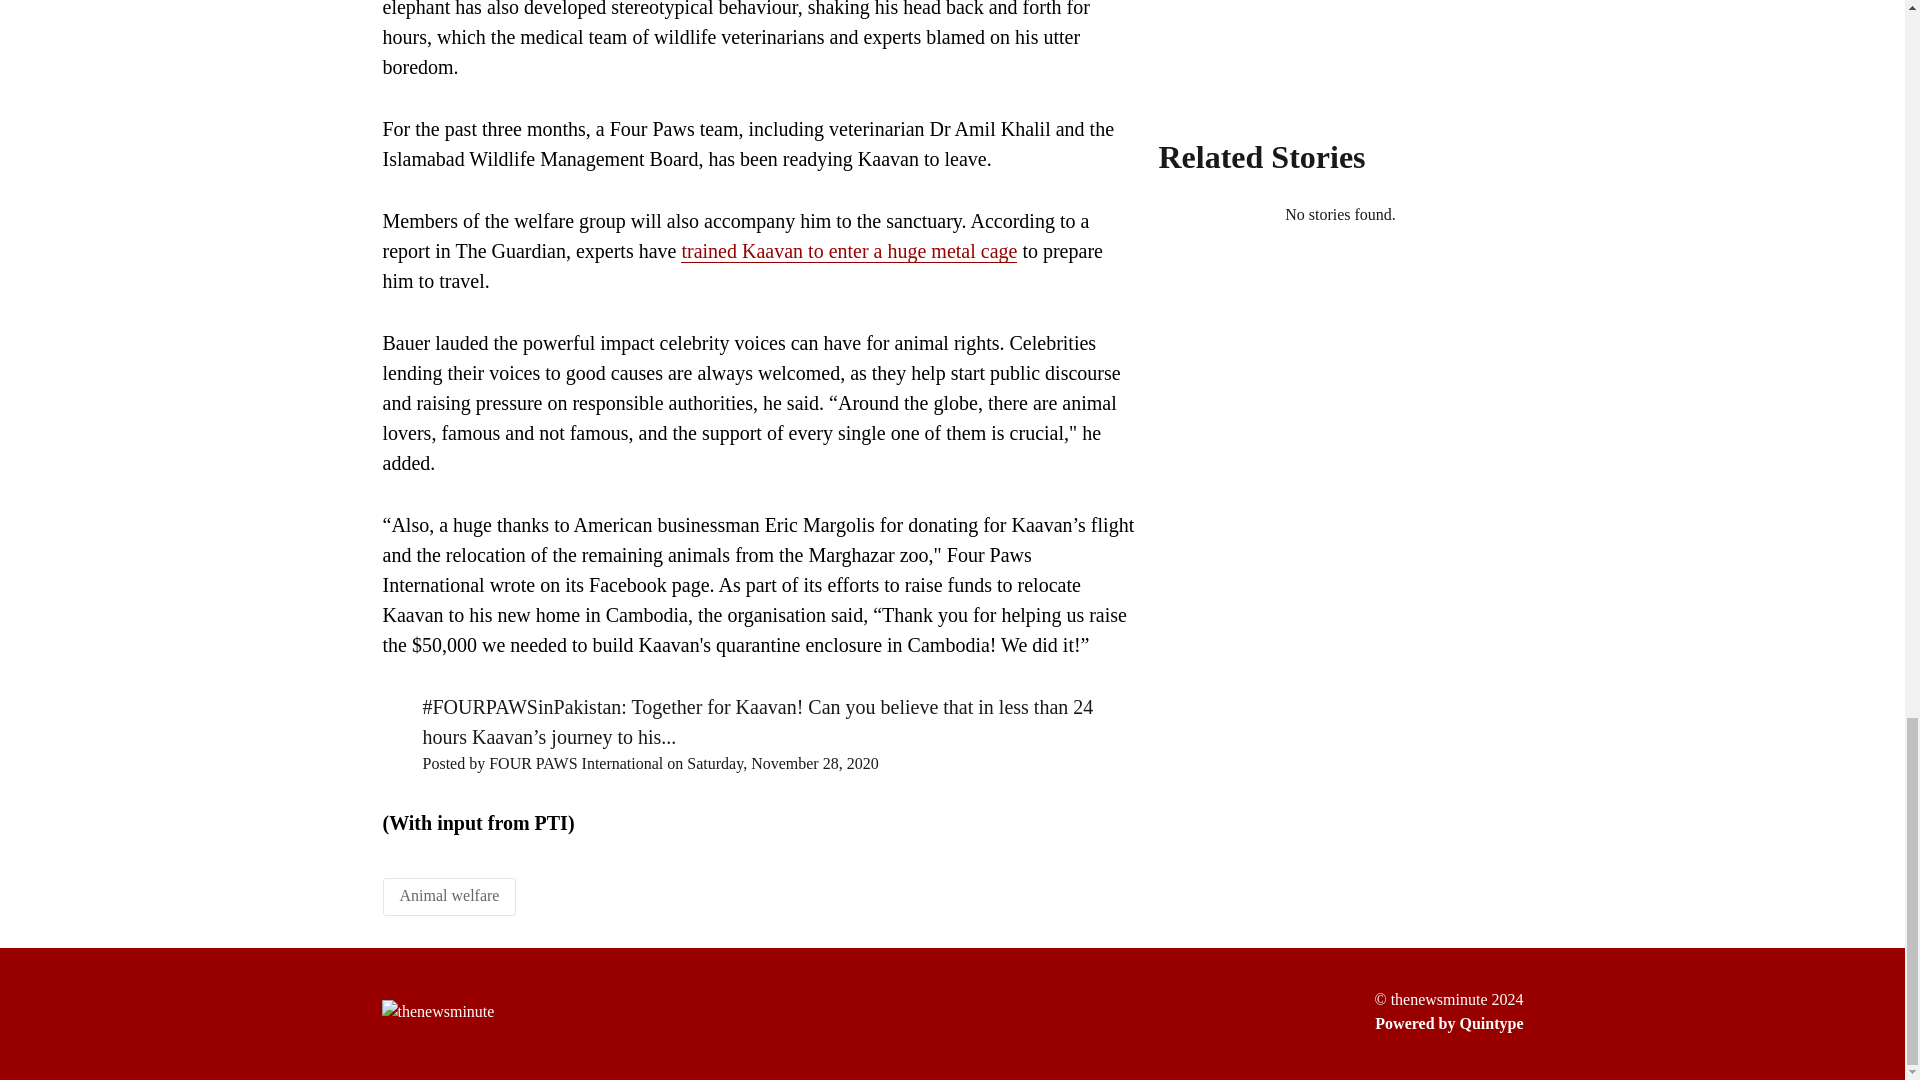  What do you see at coordinates (449, 894) in the screenshot?
I see `Animal welfare` at bounding box center [449, 894].